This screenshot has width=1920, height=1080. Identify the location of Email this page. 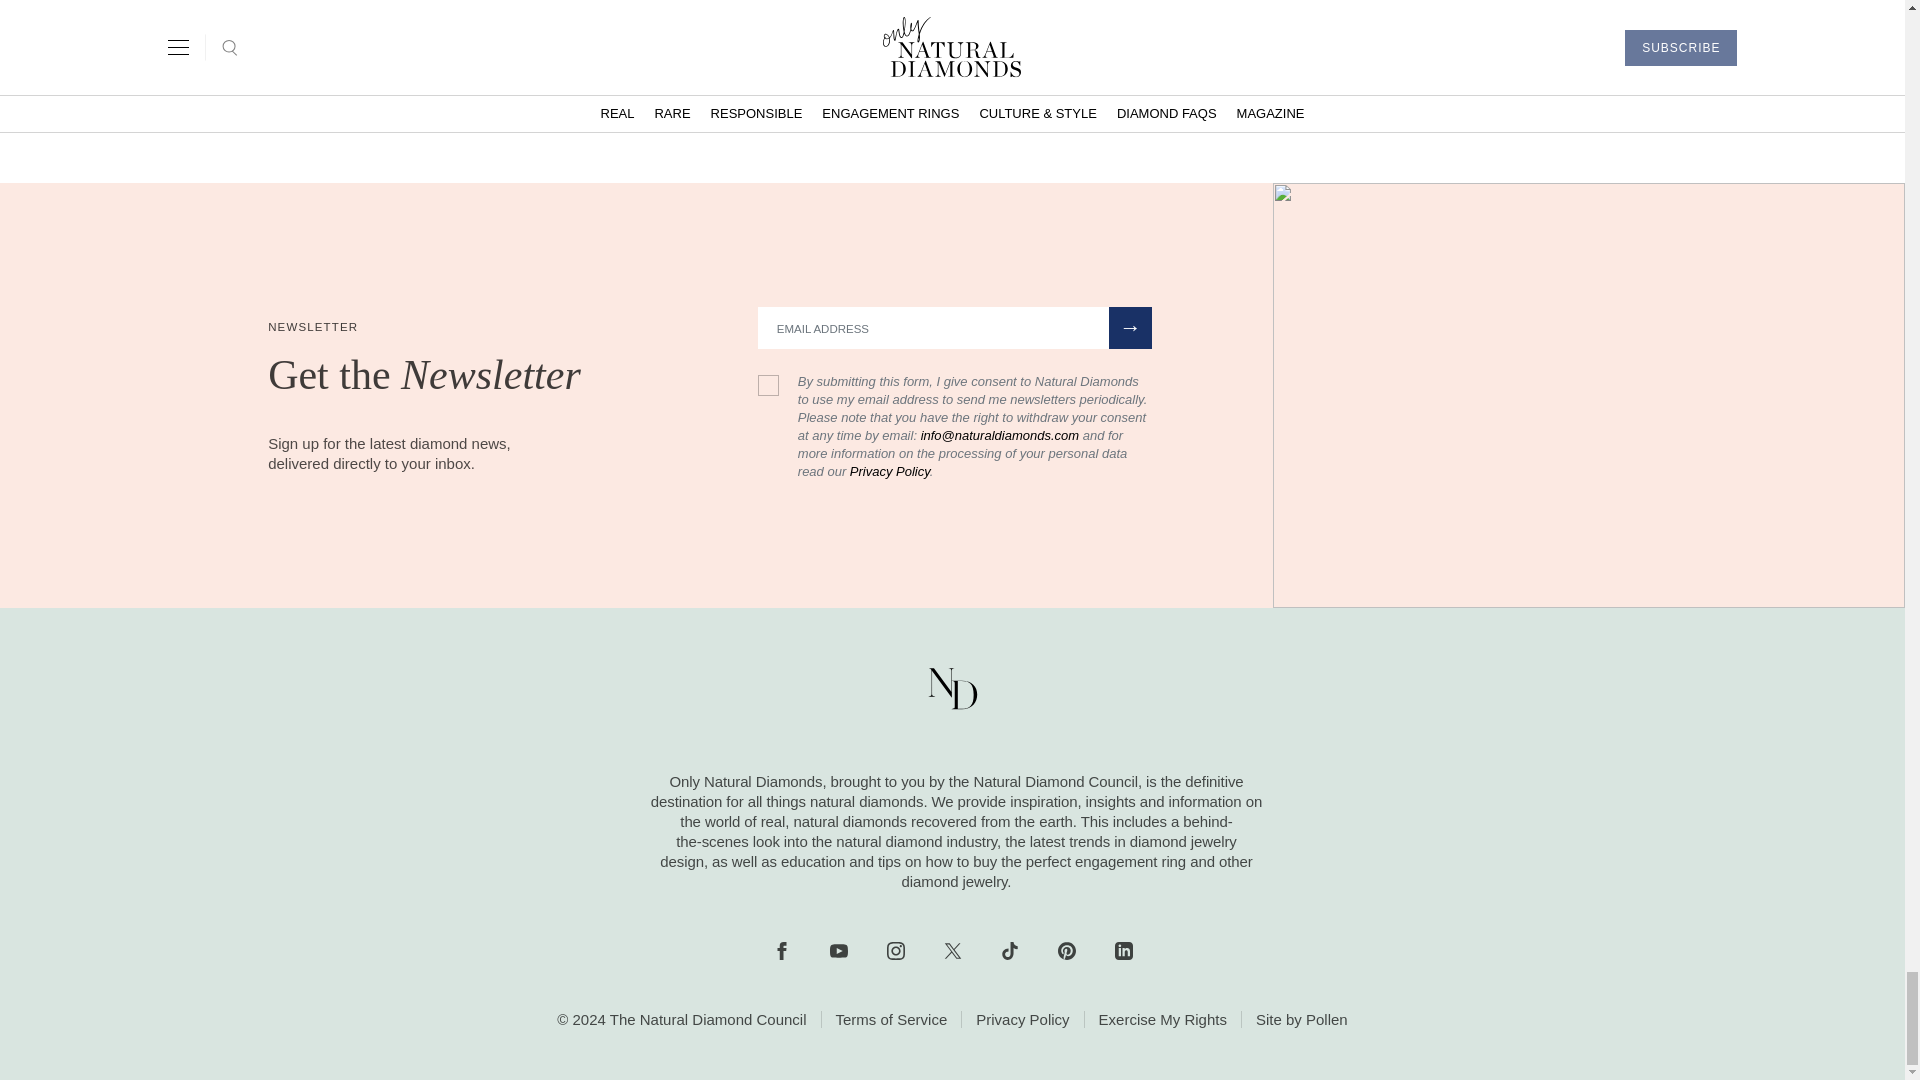
(1053, 94).